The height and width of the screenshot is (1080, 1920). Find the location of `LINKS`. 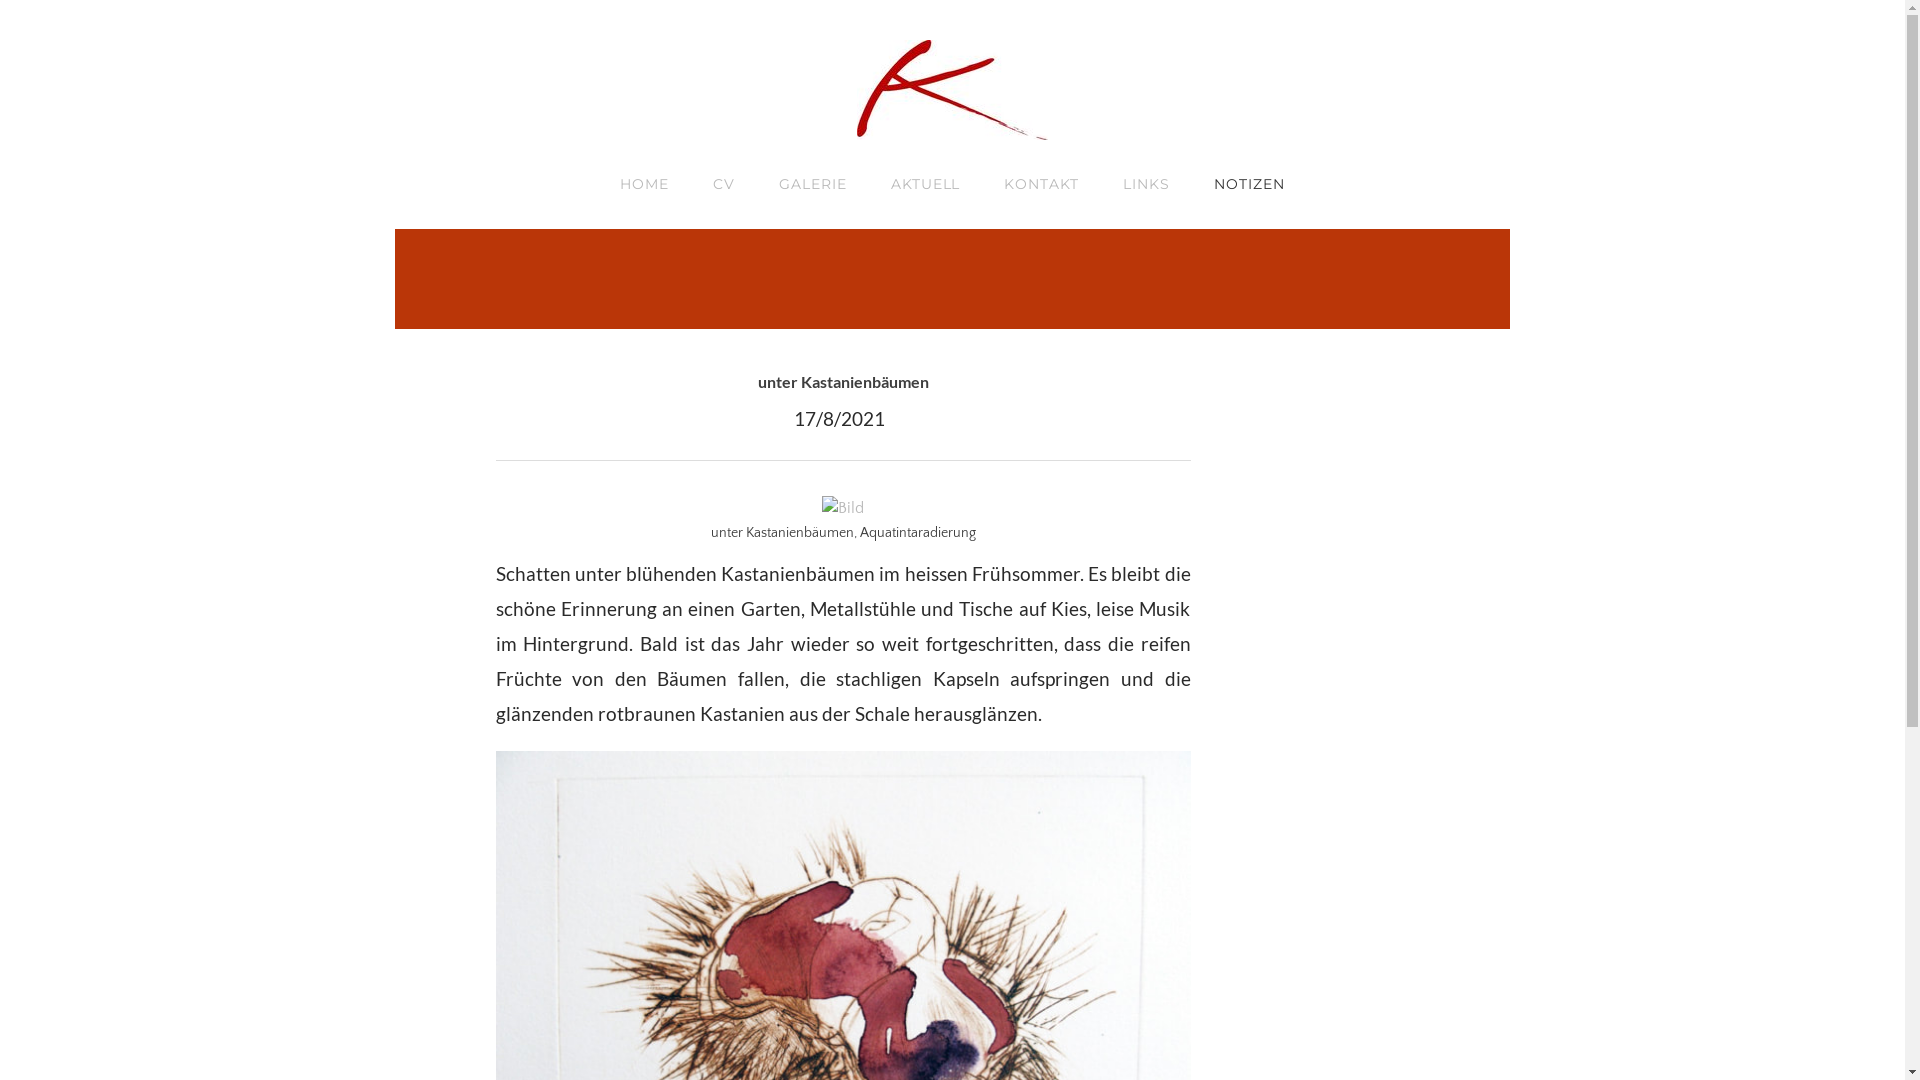

LINKS is located at coordinates (1146, 184).